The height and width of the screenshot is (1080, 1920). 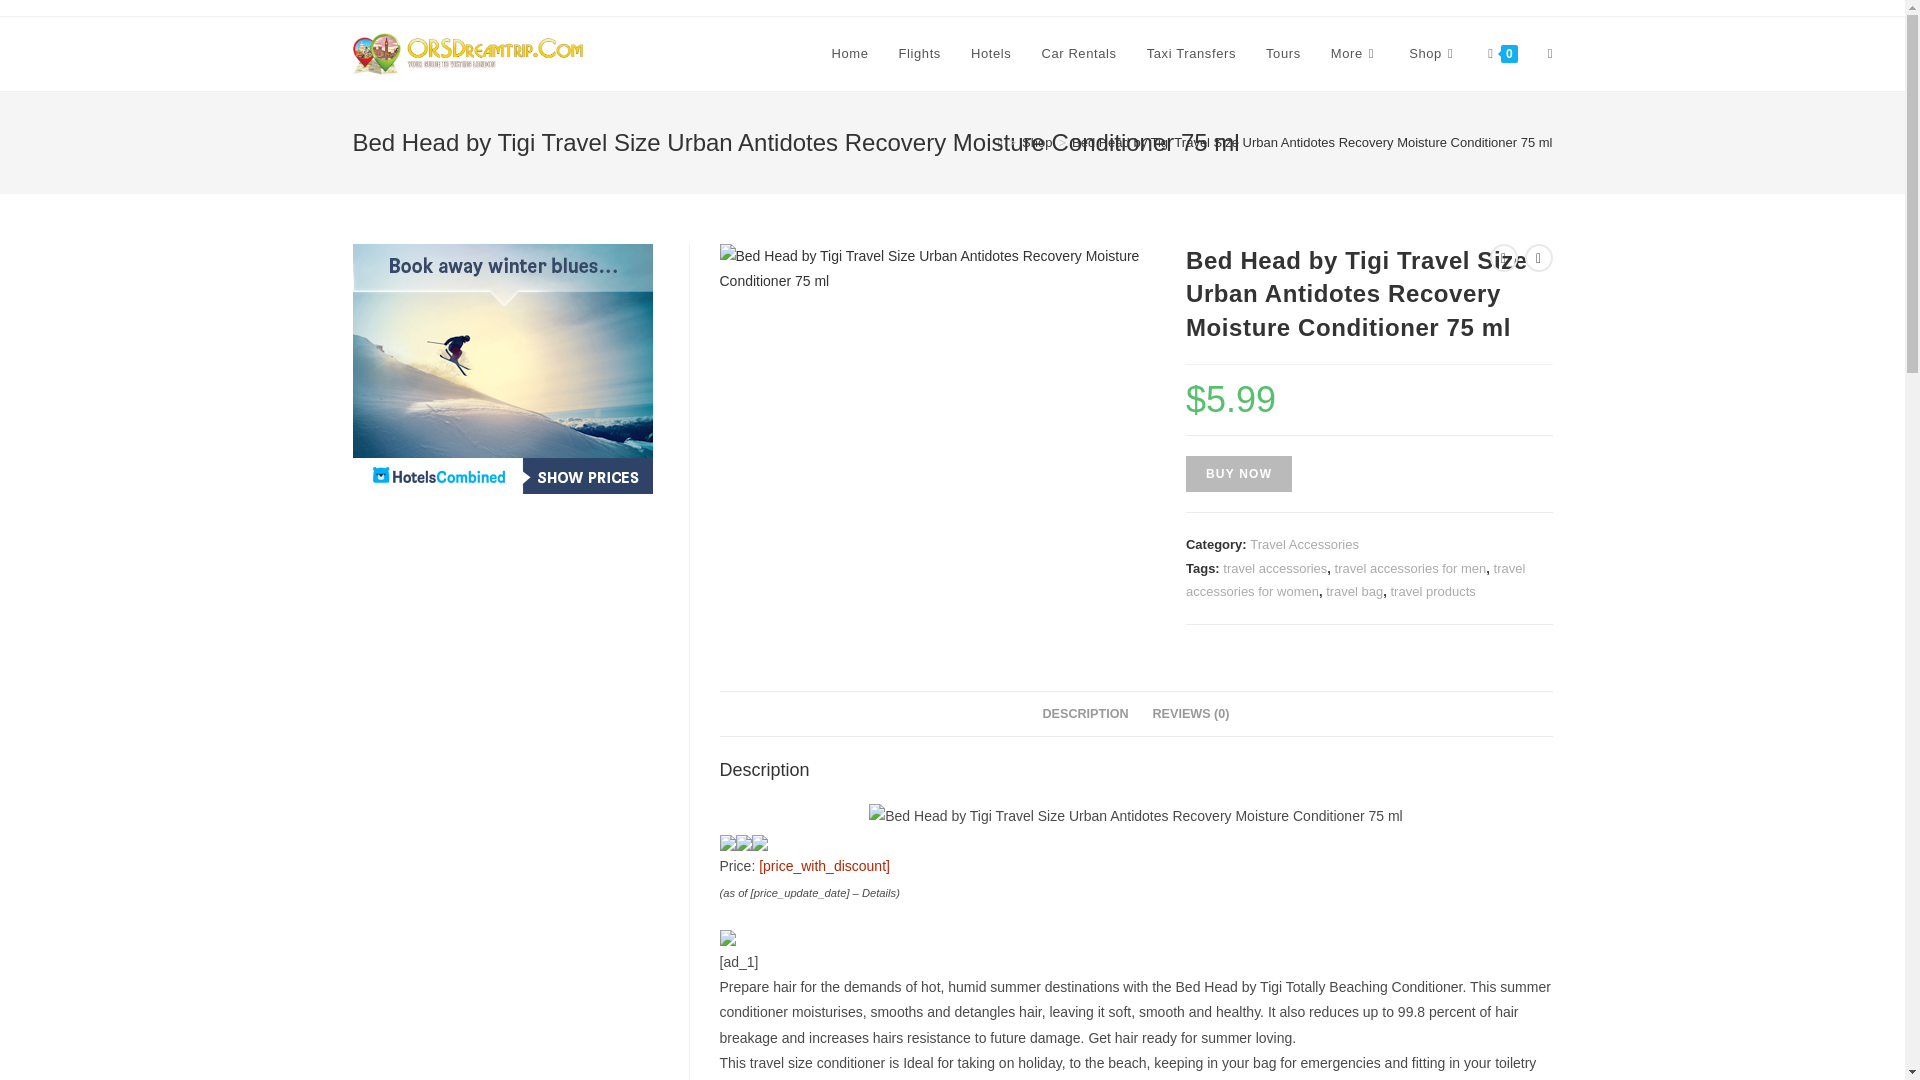 What do you see at coordinates (1432, 54) in the screenshot?
I see `Shop` at bounding box center [1432, 54].